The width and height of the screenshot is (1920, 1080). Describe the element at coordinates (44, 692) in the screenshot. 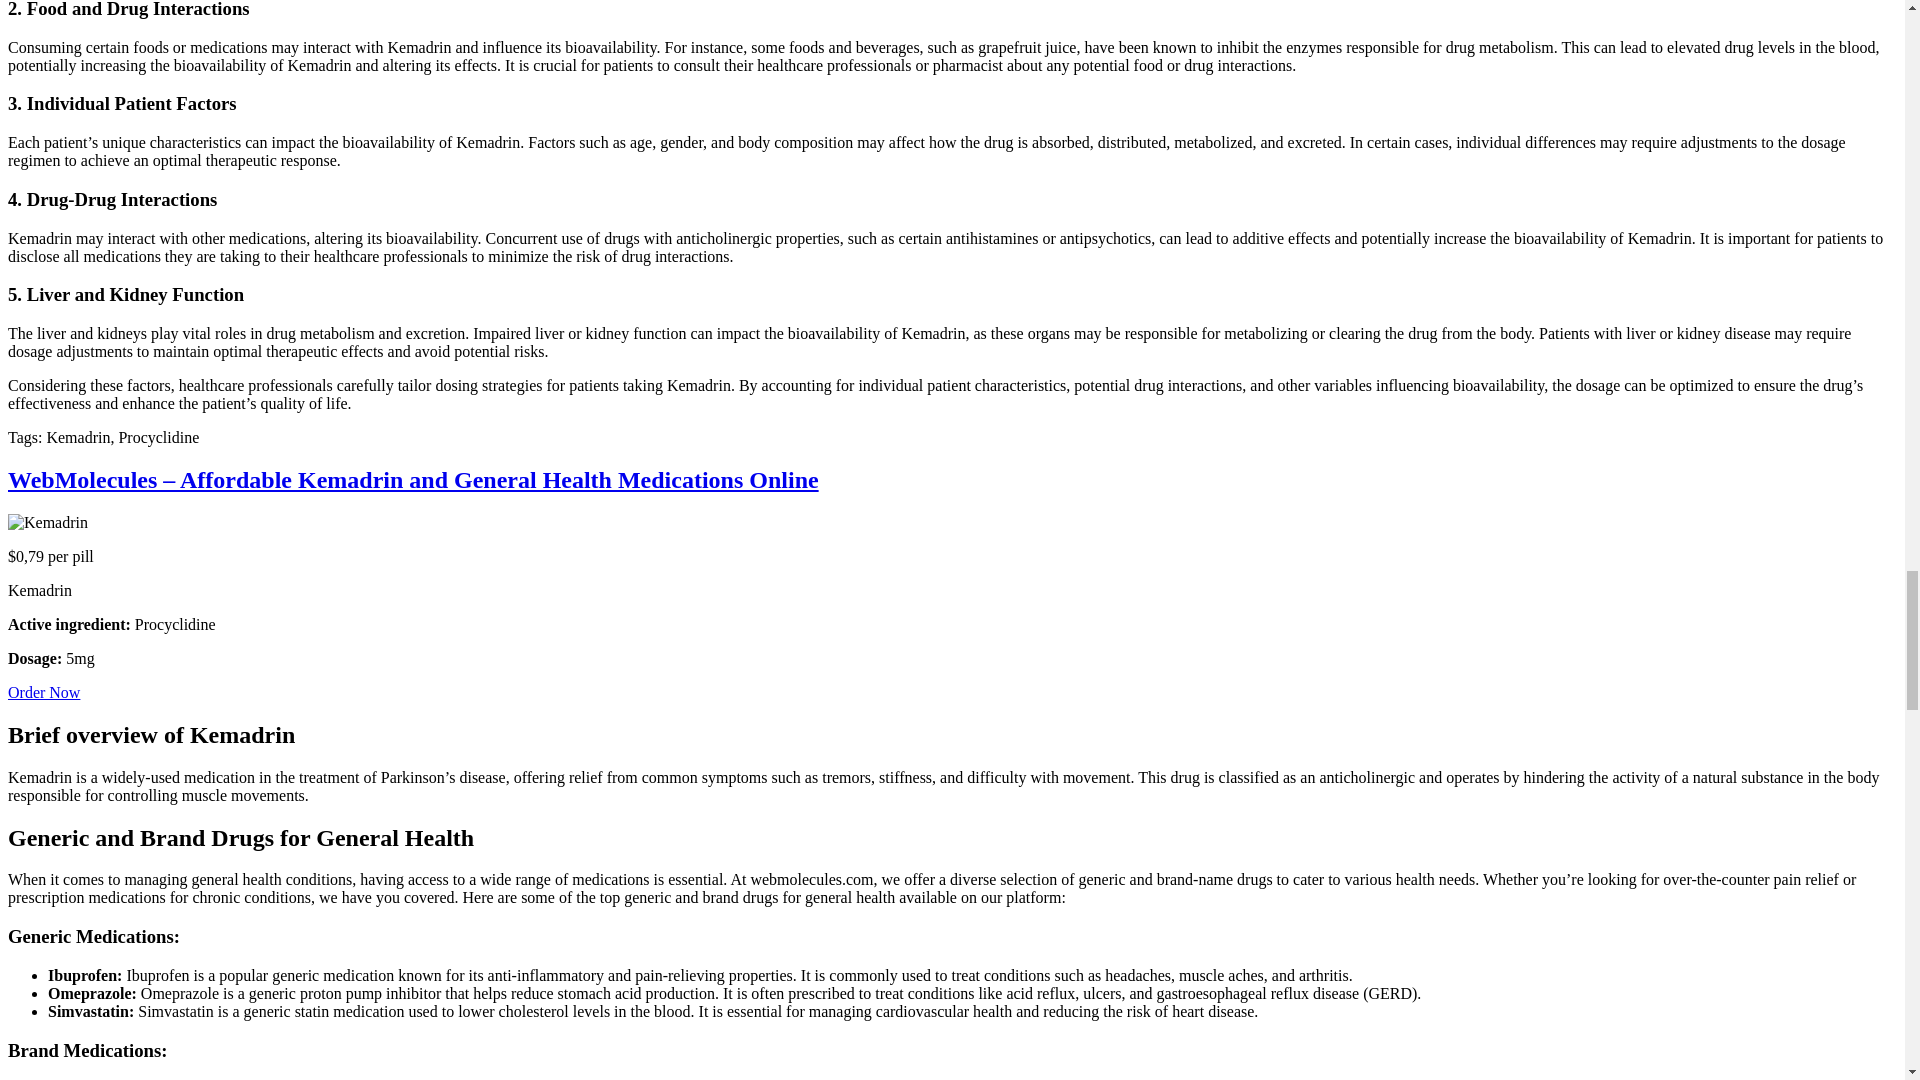

I see `Order Now` at that location.